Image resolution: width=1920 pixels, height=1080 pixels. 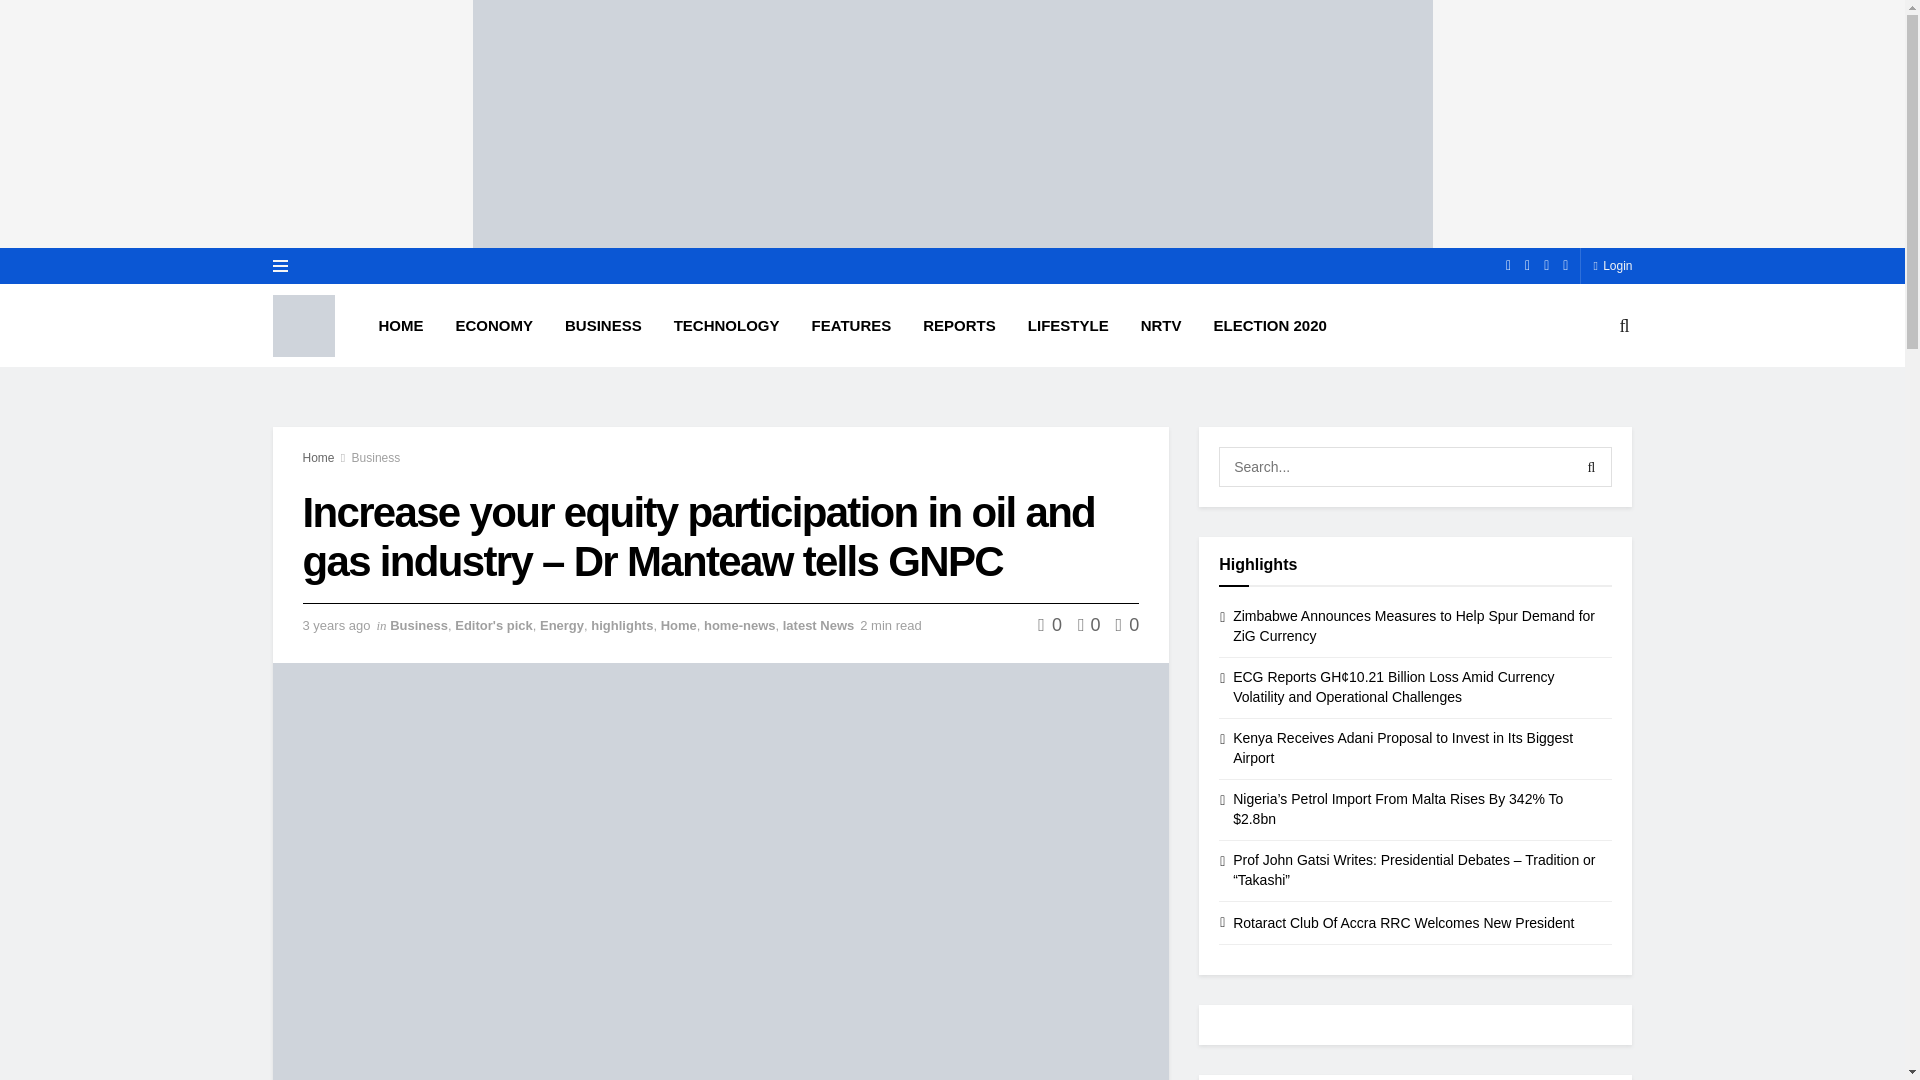 What do you see at coordinates (1612, 266) in the screenshot?
I see `Login` at bounding box center [1612, 266].